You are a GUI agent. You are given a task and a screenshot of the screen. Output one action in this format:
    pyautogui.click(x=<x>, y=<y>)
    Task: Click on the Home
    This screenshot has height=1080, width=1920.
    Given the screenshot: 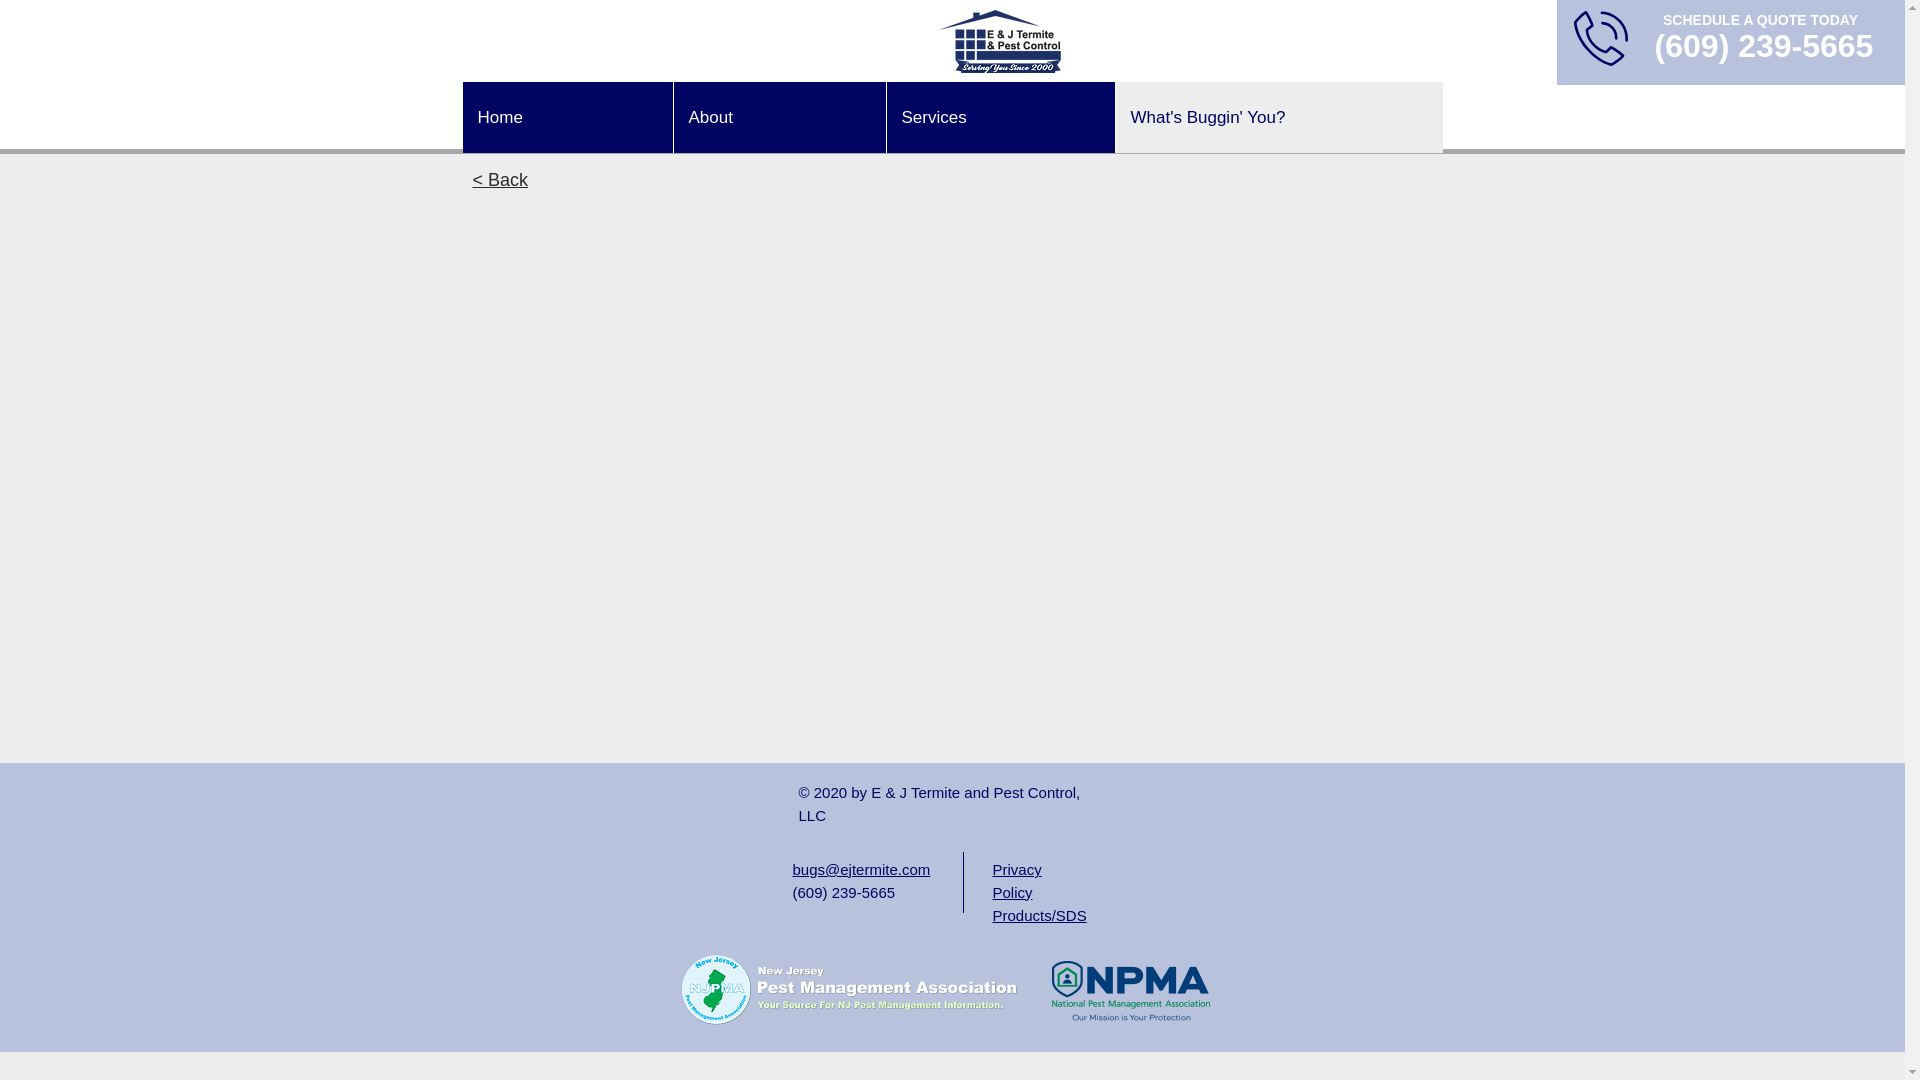 What is the action you would take?
    pyautogui.click(x=567, y=118)
    